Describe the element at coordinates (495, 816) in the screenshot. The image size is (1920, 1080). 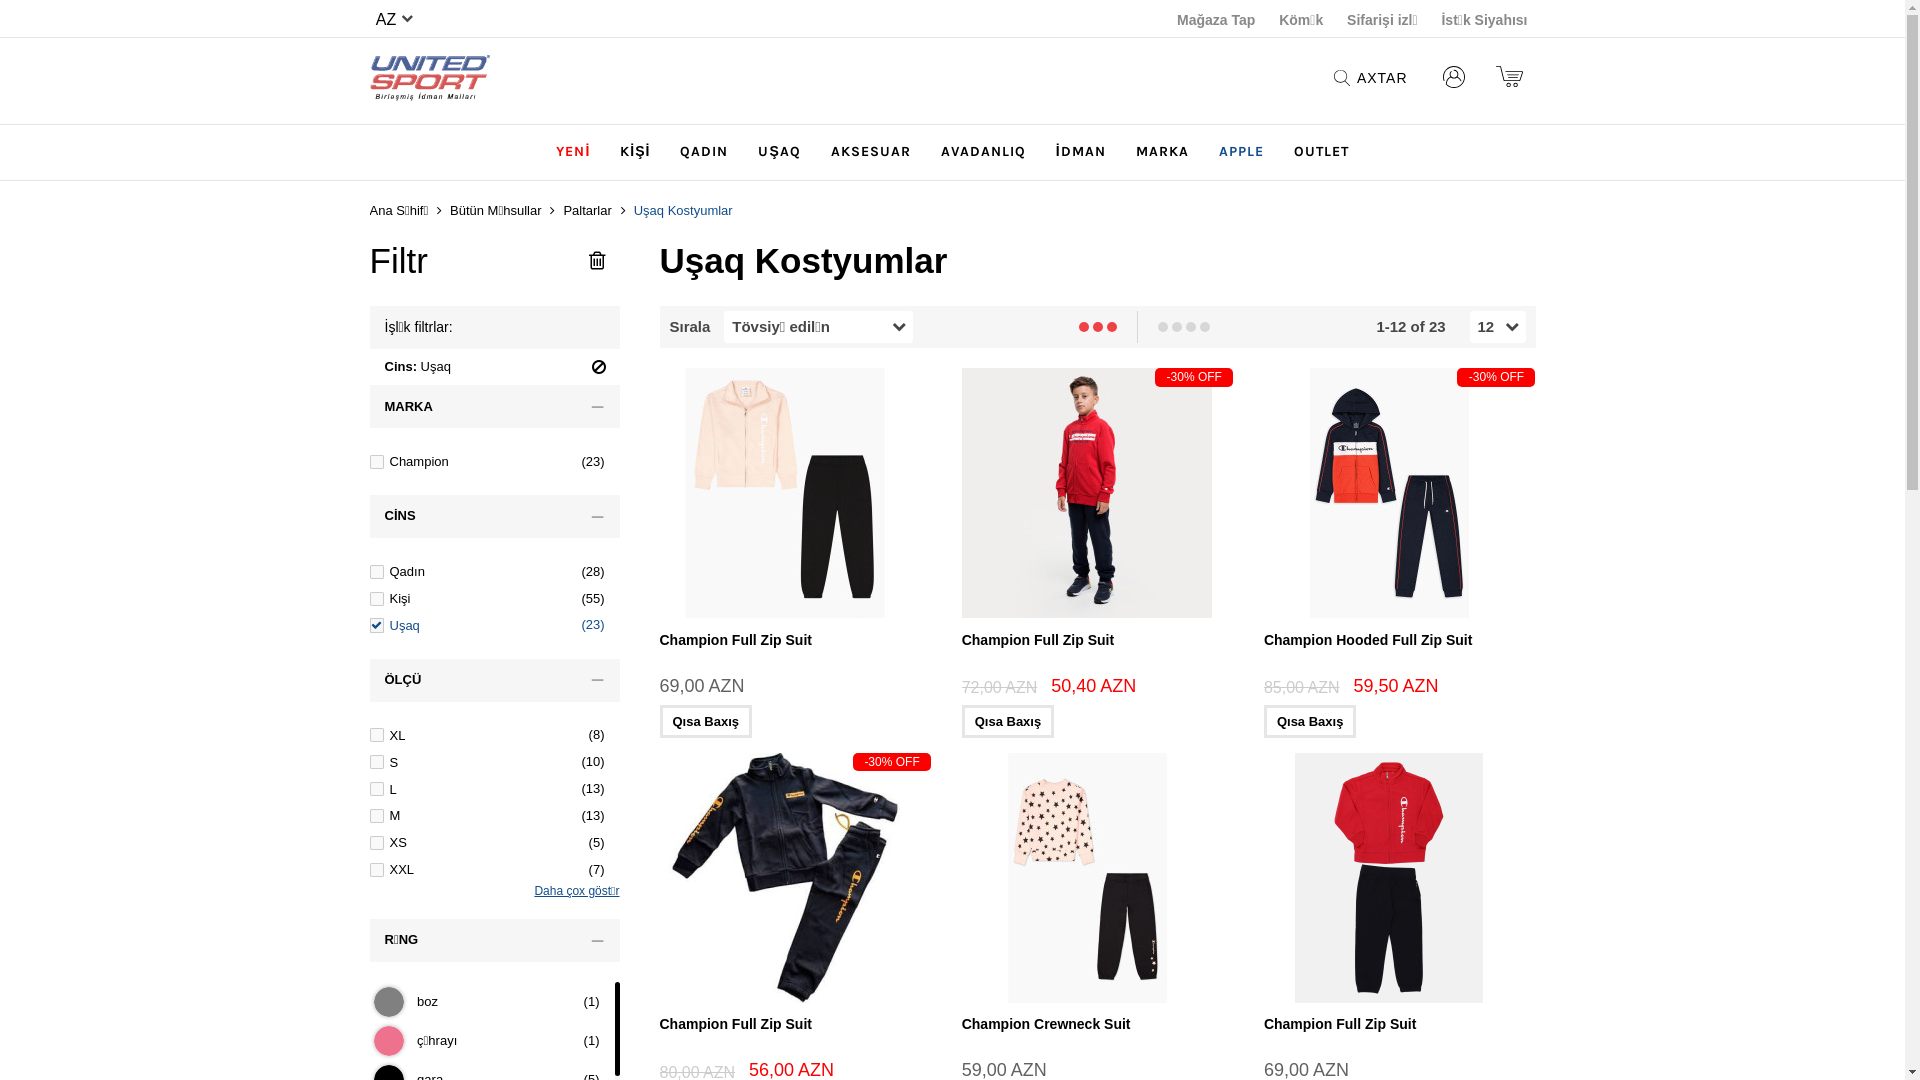
I see `M
(13)` at that location.